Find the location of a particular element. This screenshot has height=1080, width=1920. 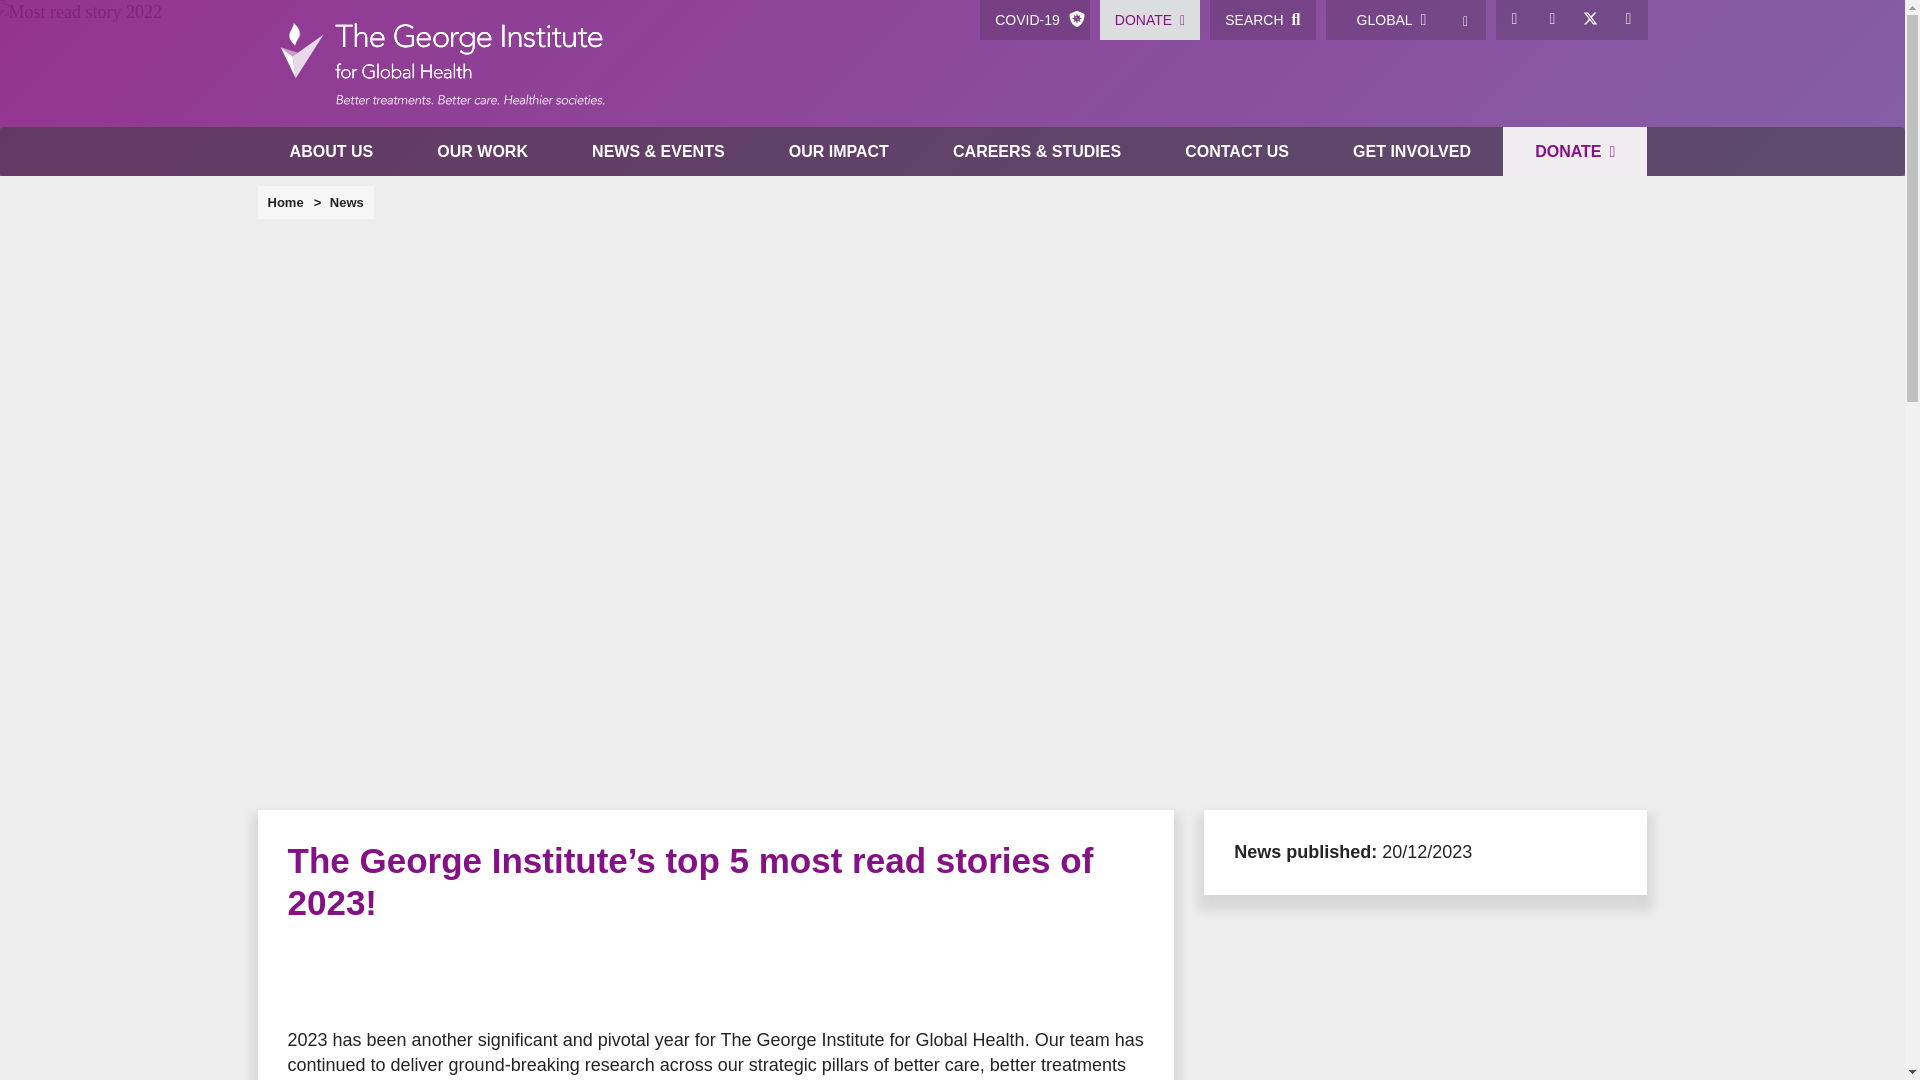

Skip to main content is located at coordinates (952, 2).